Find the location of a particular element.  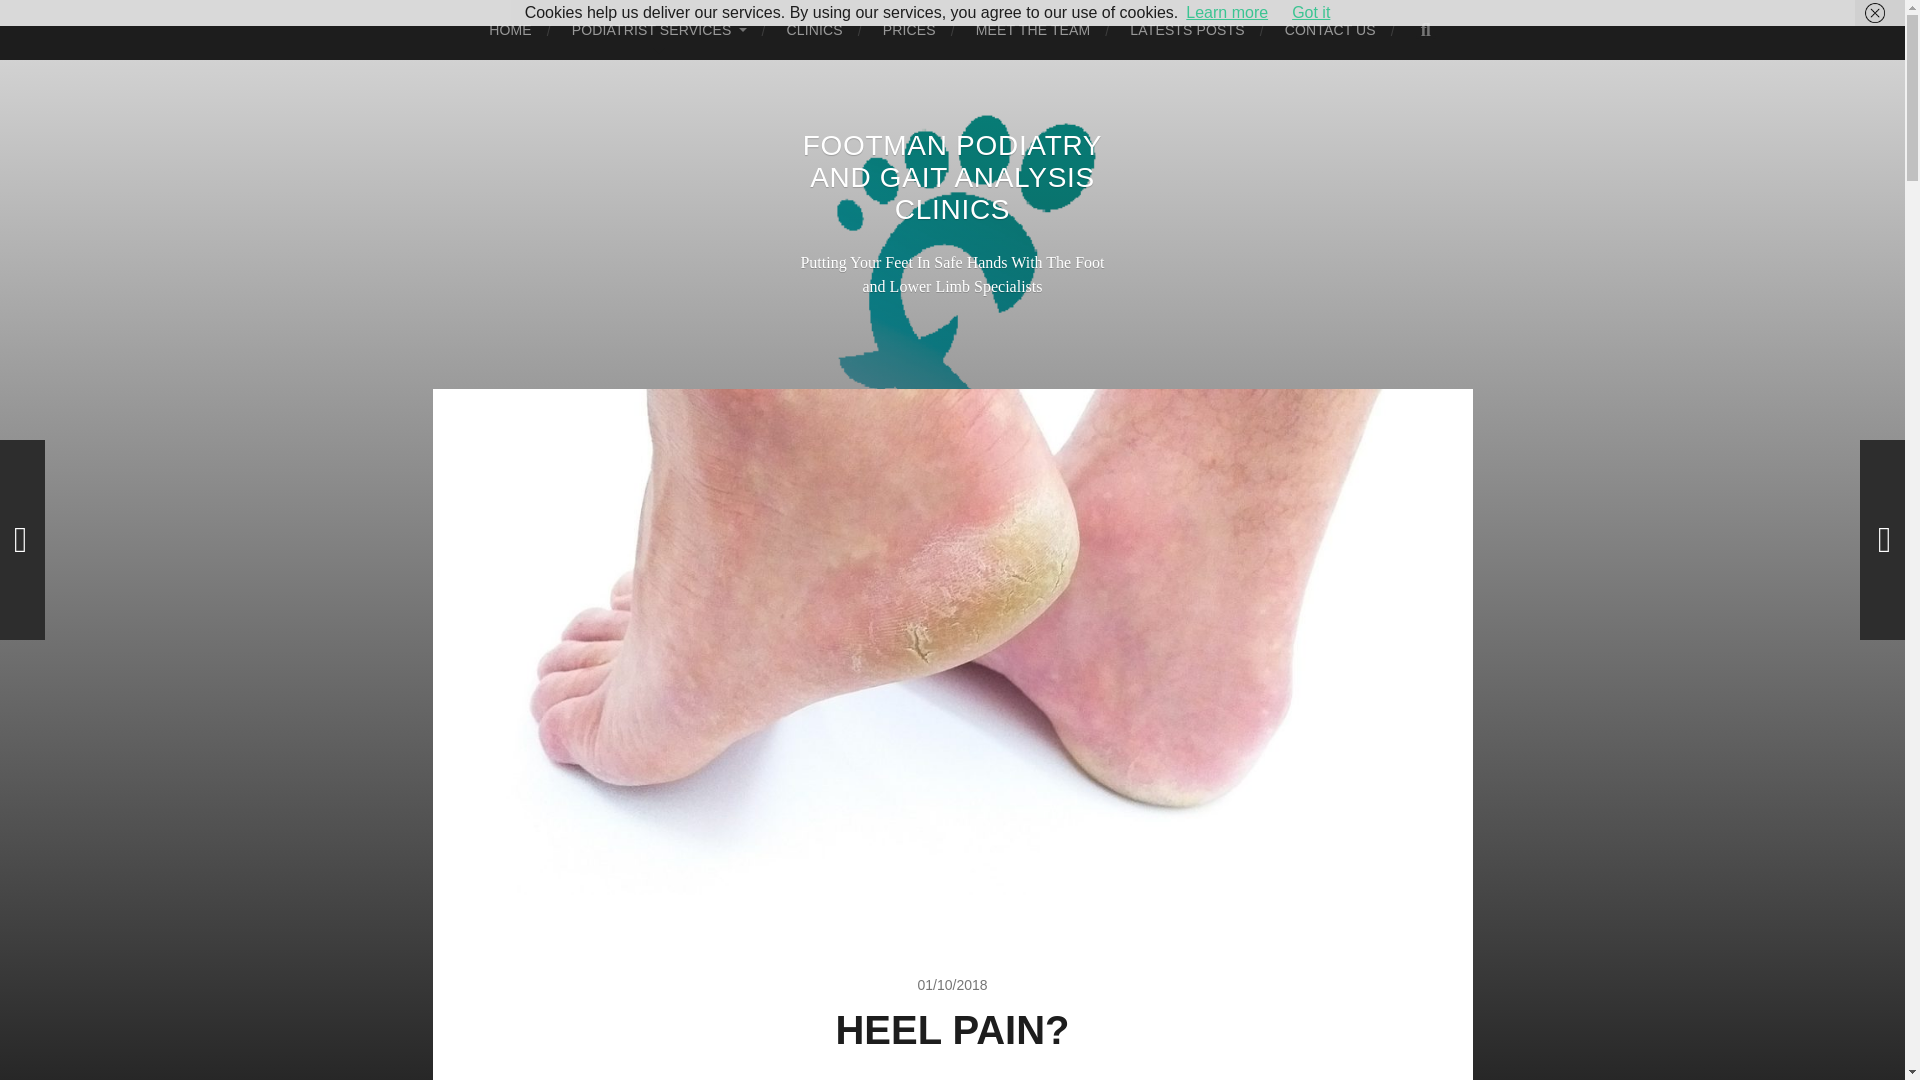

LATESTS POSTS is located at coordinates (1187, 30).